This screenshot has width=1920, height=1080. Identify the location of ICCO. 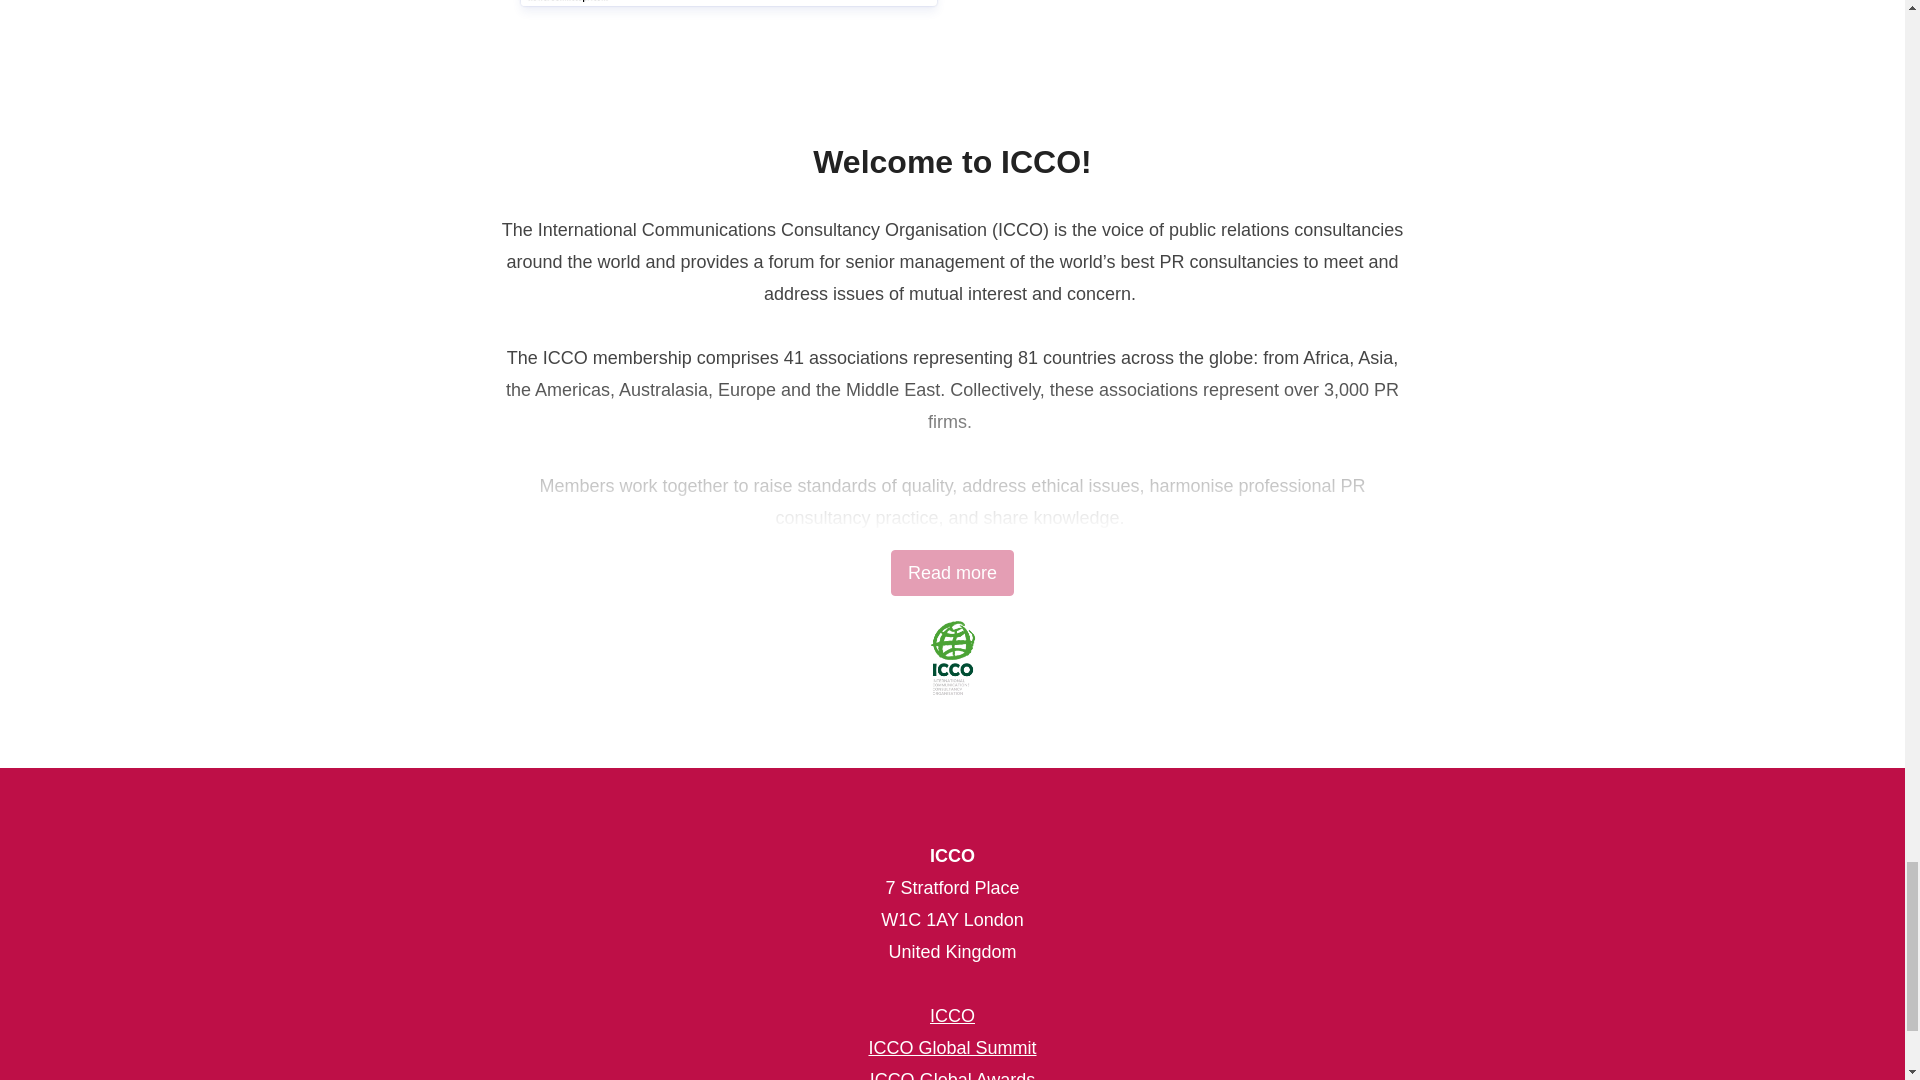
(952, 1016).